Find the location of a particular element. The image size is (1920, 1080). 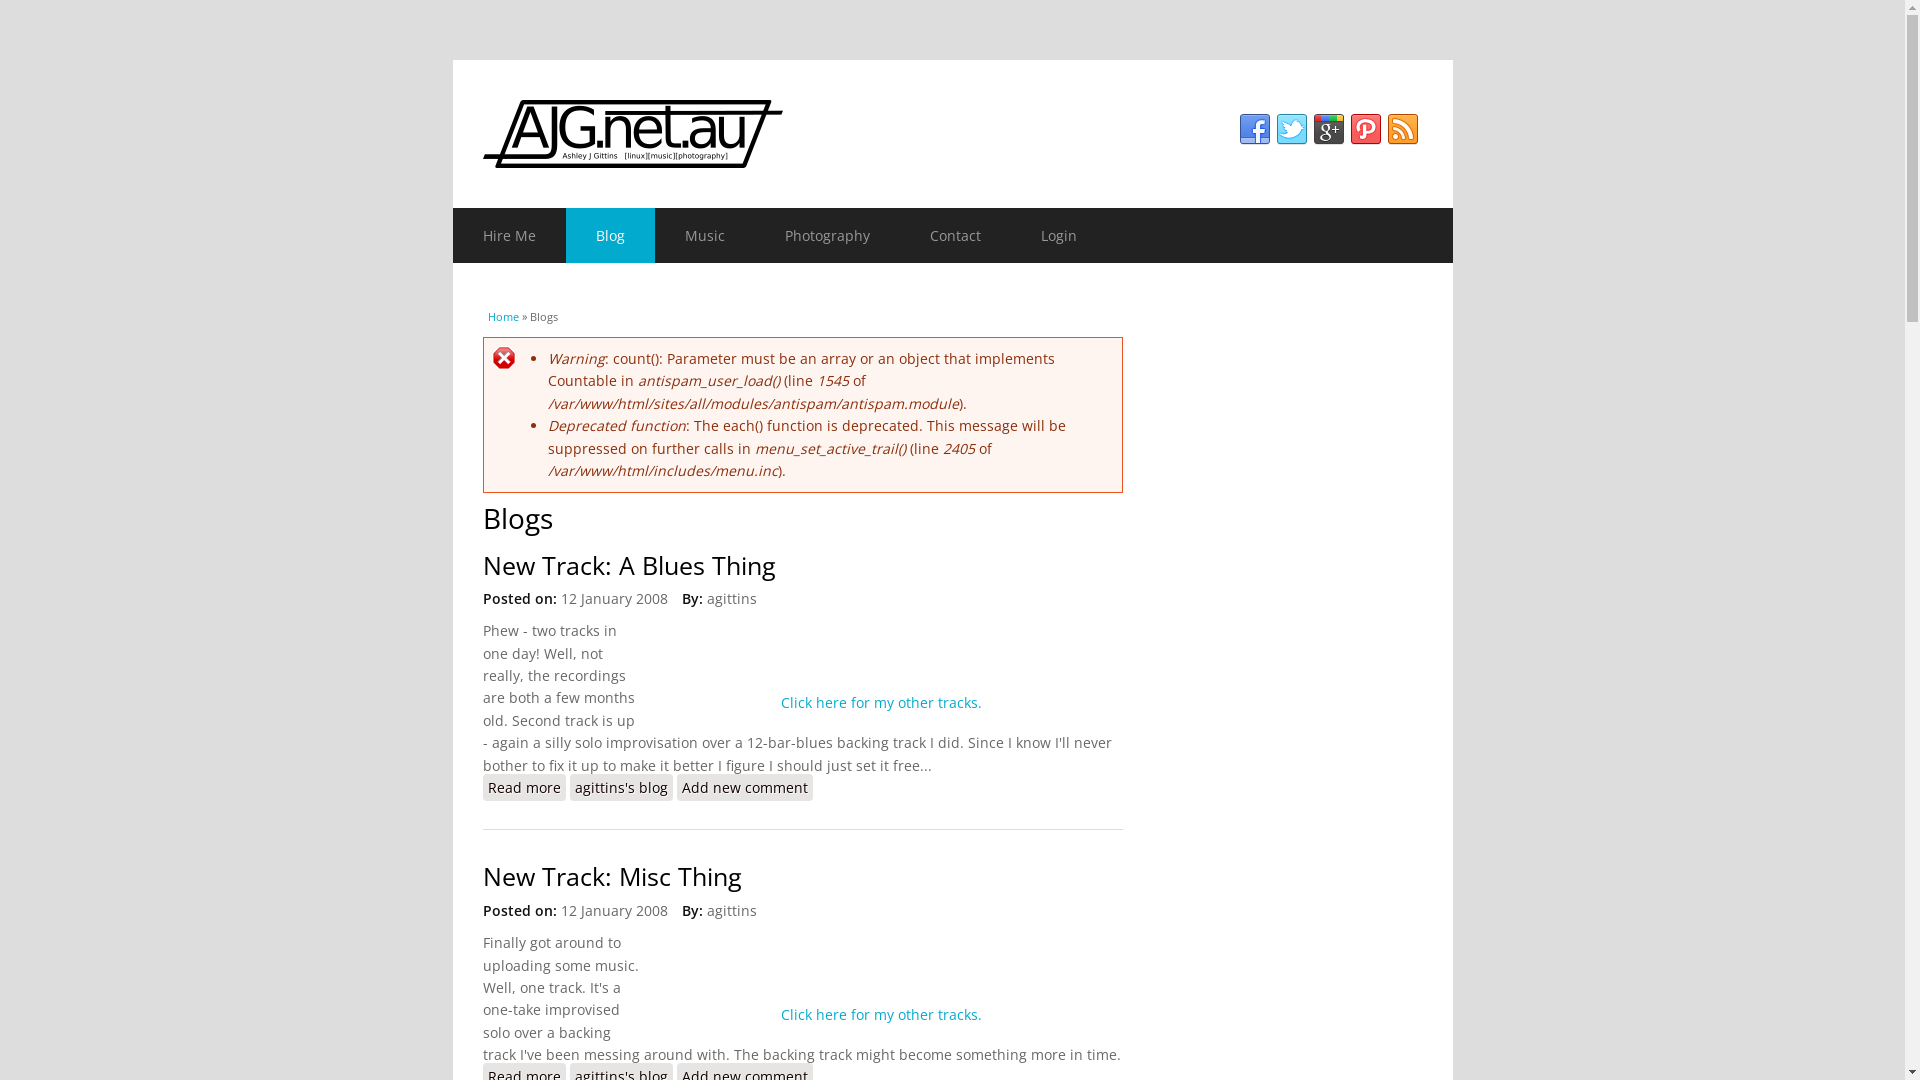

ajg.net.au in Pinterest is located at coordinates (1366, 130).